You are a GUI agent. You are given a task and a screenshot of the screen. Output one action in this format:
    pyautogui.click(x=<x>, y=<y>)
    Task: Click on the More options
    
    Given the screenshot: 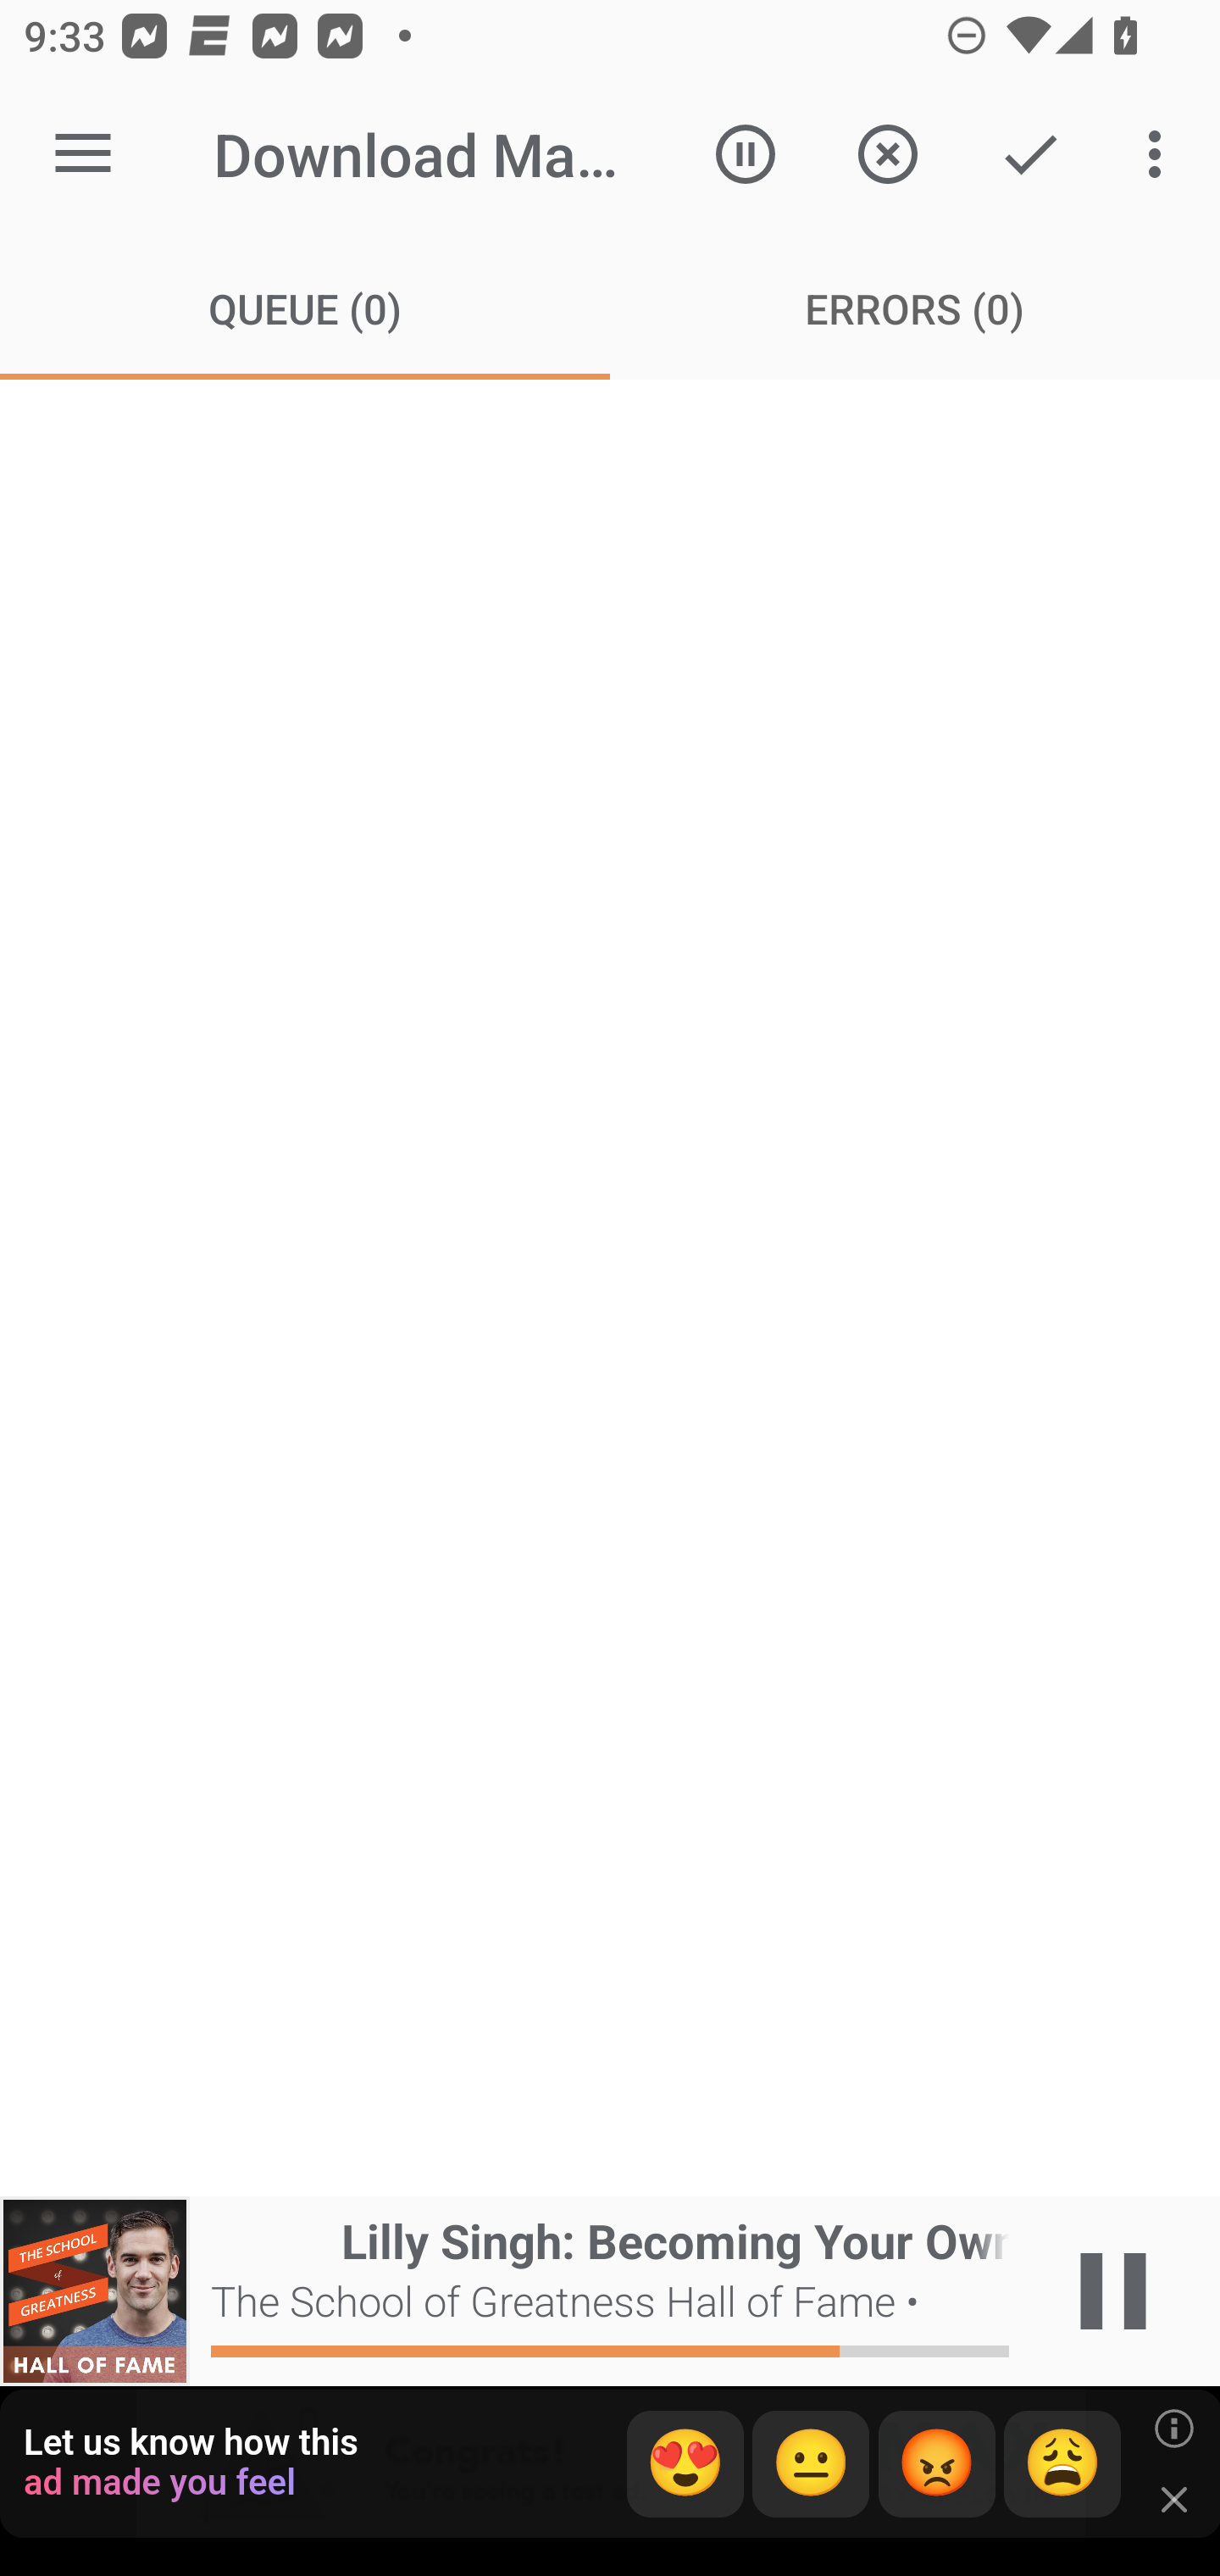 What is the action you would take?
    pyautogui.click(x=1161, y=154)
    